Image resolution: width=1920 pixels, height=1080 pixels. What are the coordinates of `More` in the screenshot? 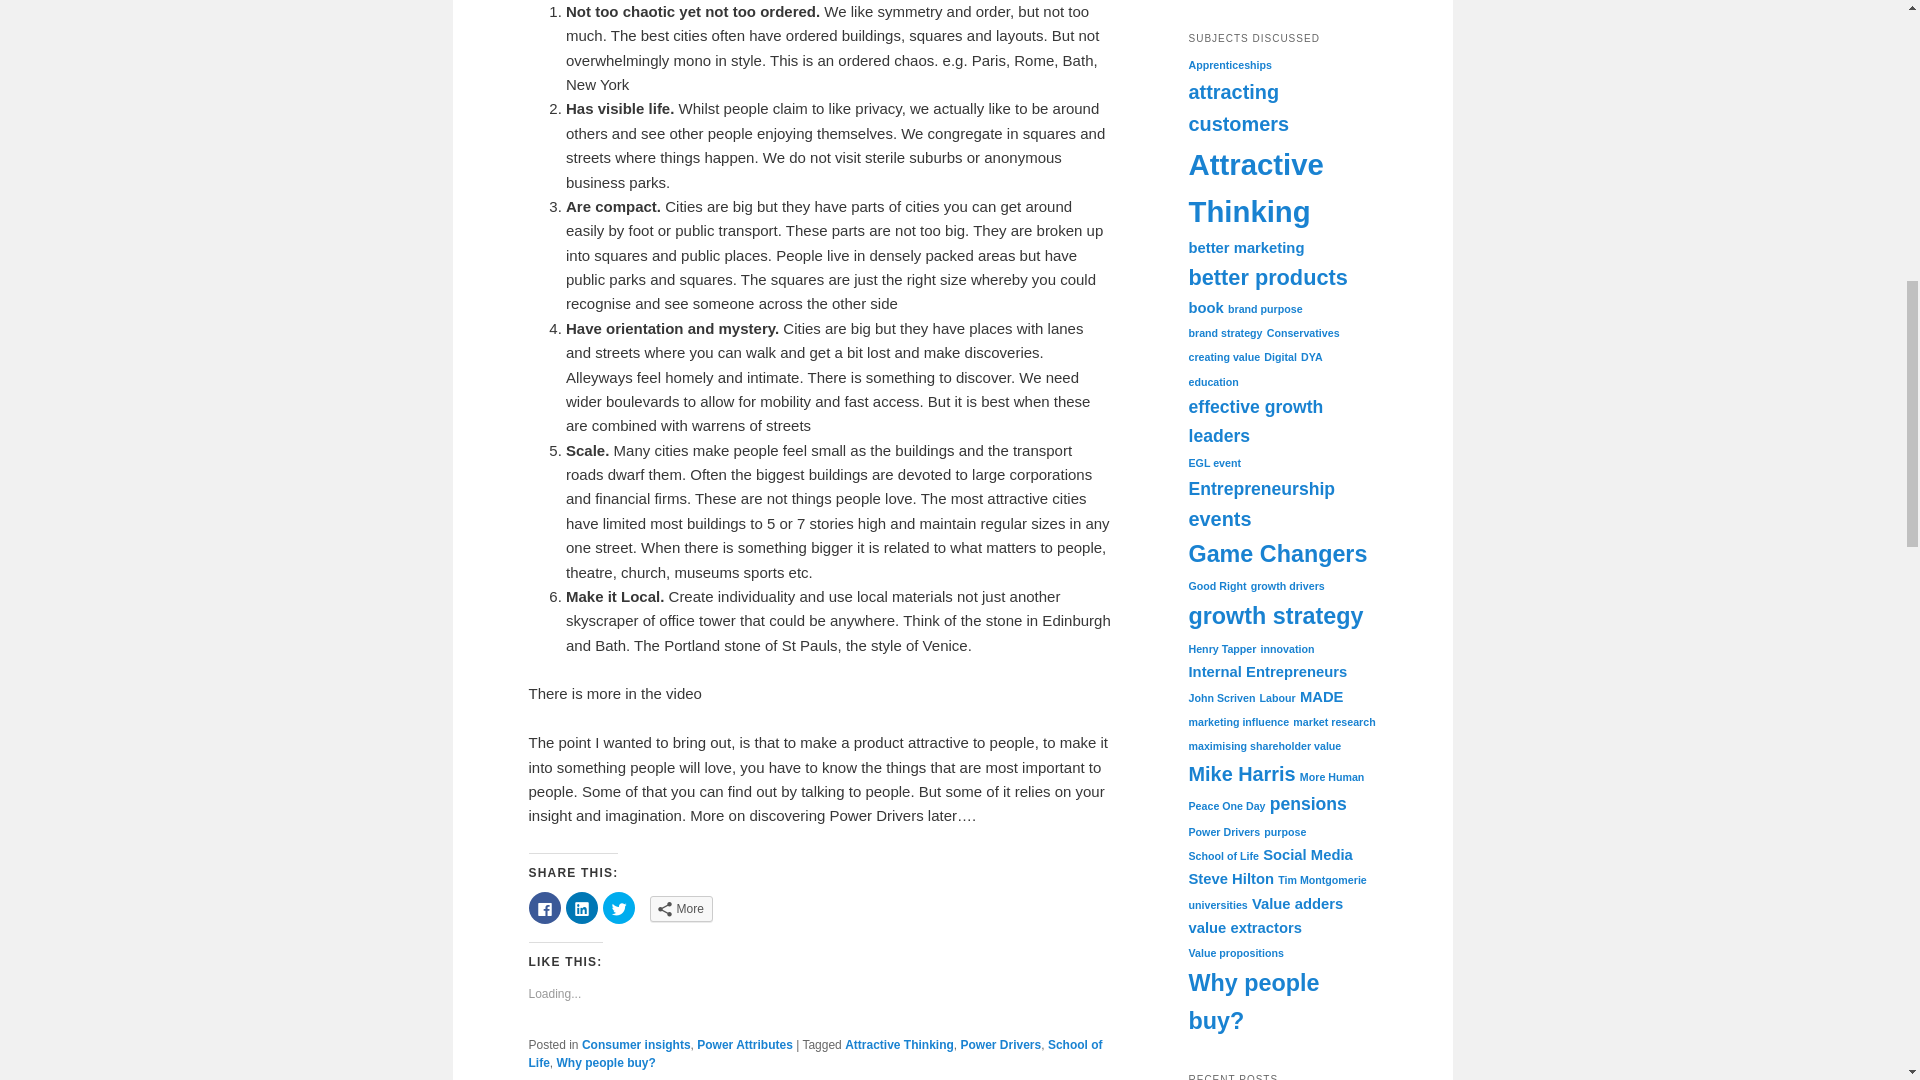 It's located at (681, 909).